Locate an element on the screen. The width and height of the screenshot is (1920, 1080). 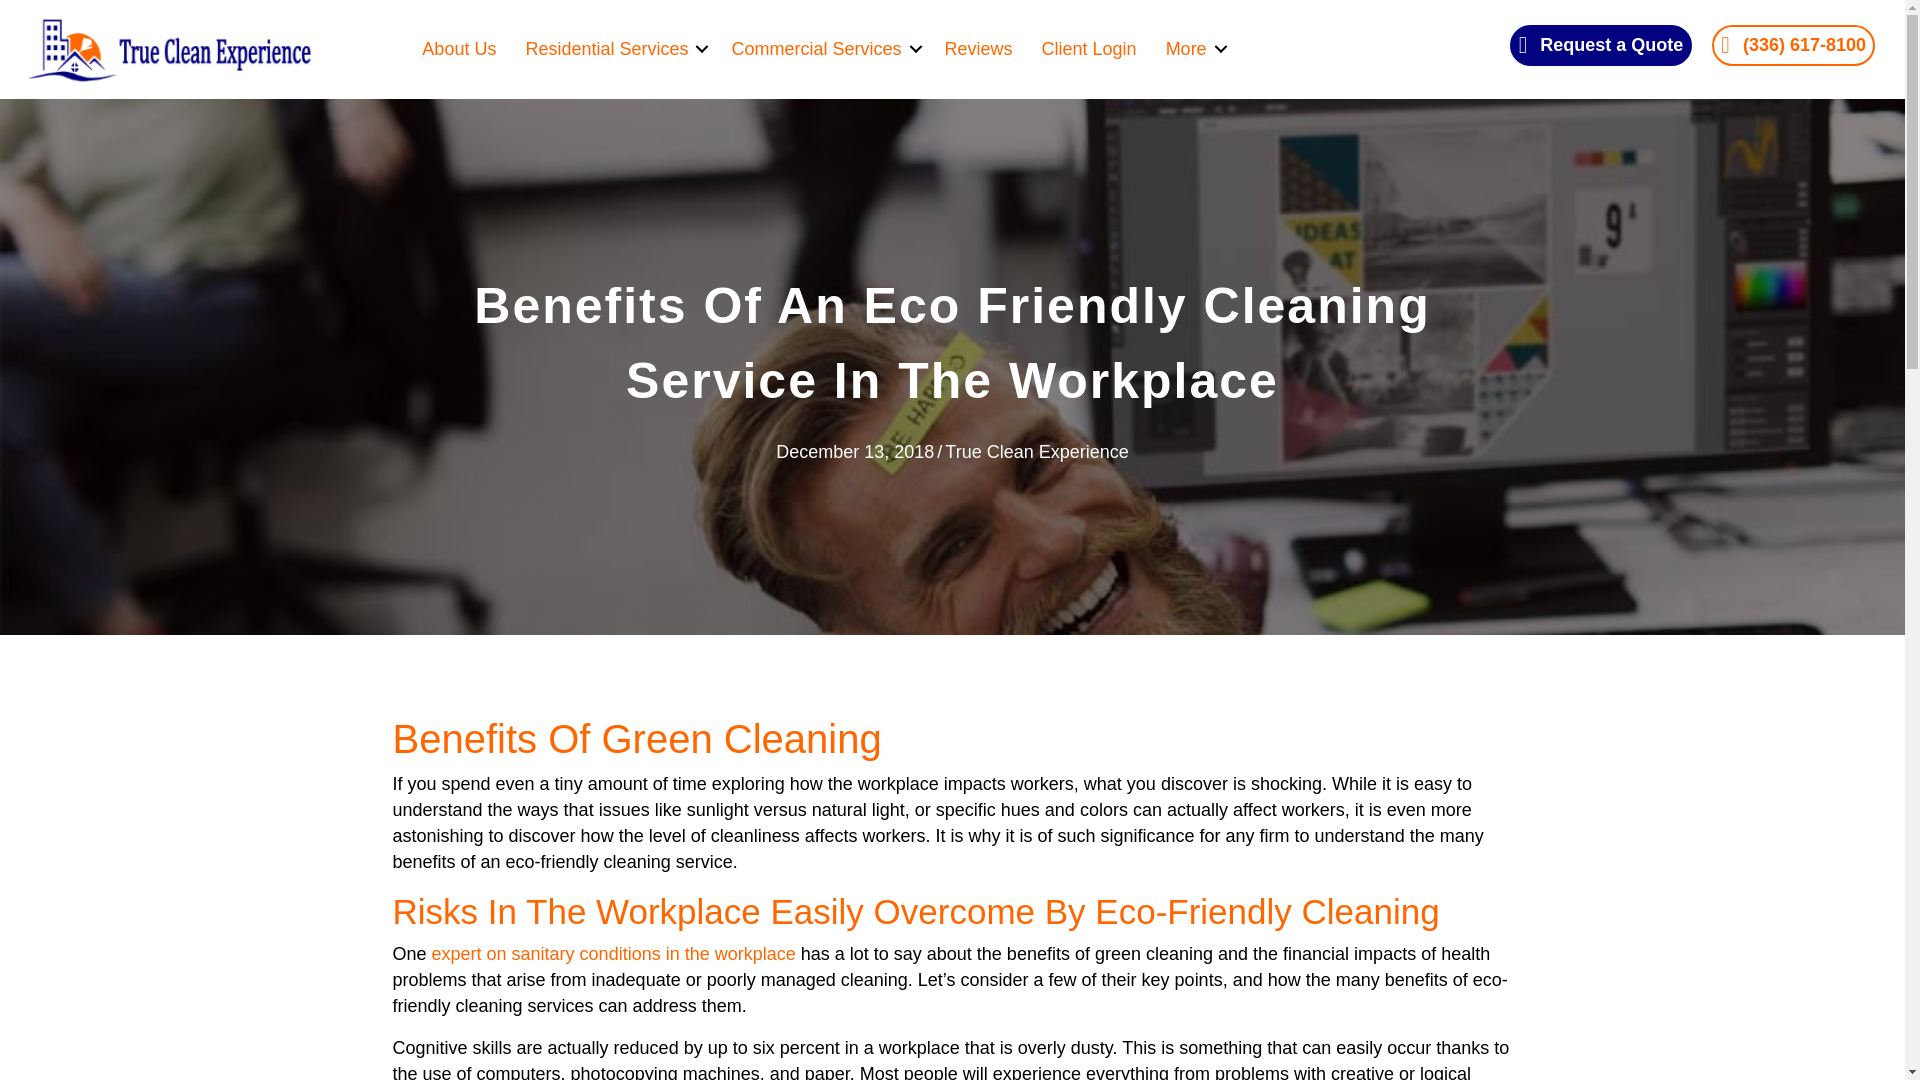
expert on sanitary conditions in the workplace is located at coordinates (614, 954).